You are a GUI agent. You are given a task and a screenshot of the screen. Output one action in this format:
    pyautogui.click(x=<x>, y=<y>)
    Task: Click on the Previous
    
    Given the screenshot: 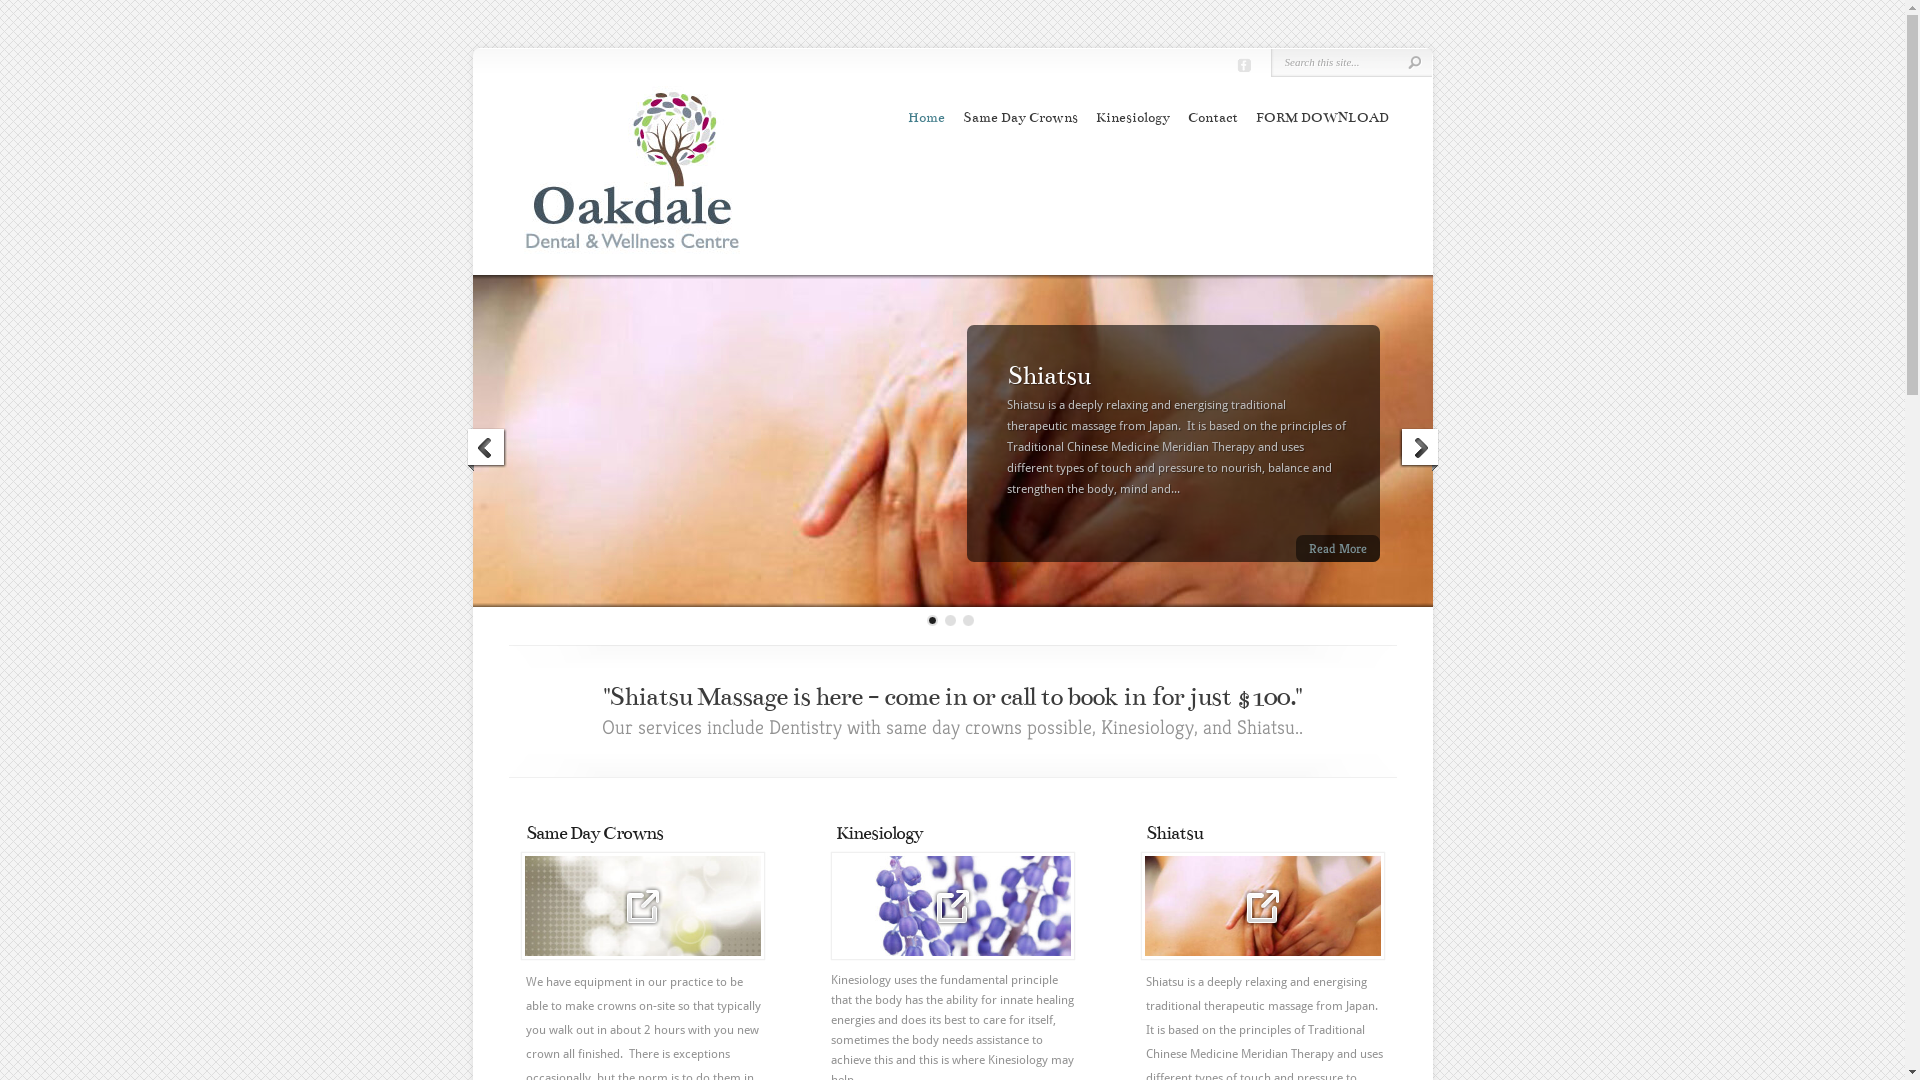 What is the action you would take?
    pyautogui.click(x=486, y=450)
    